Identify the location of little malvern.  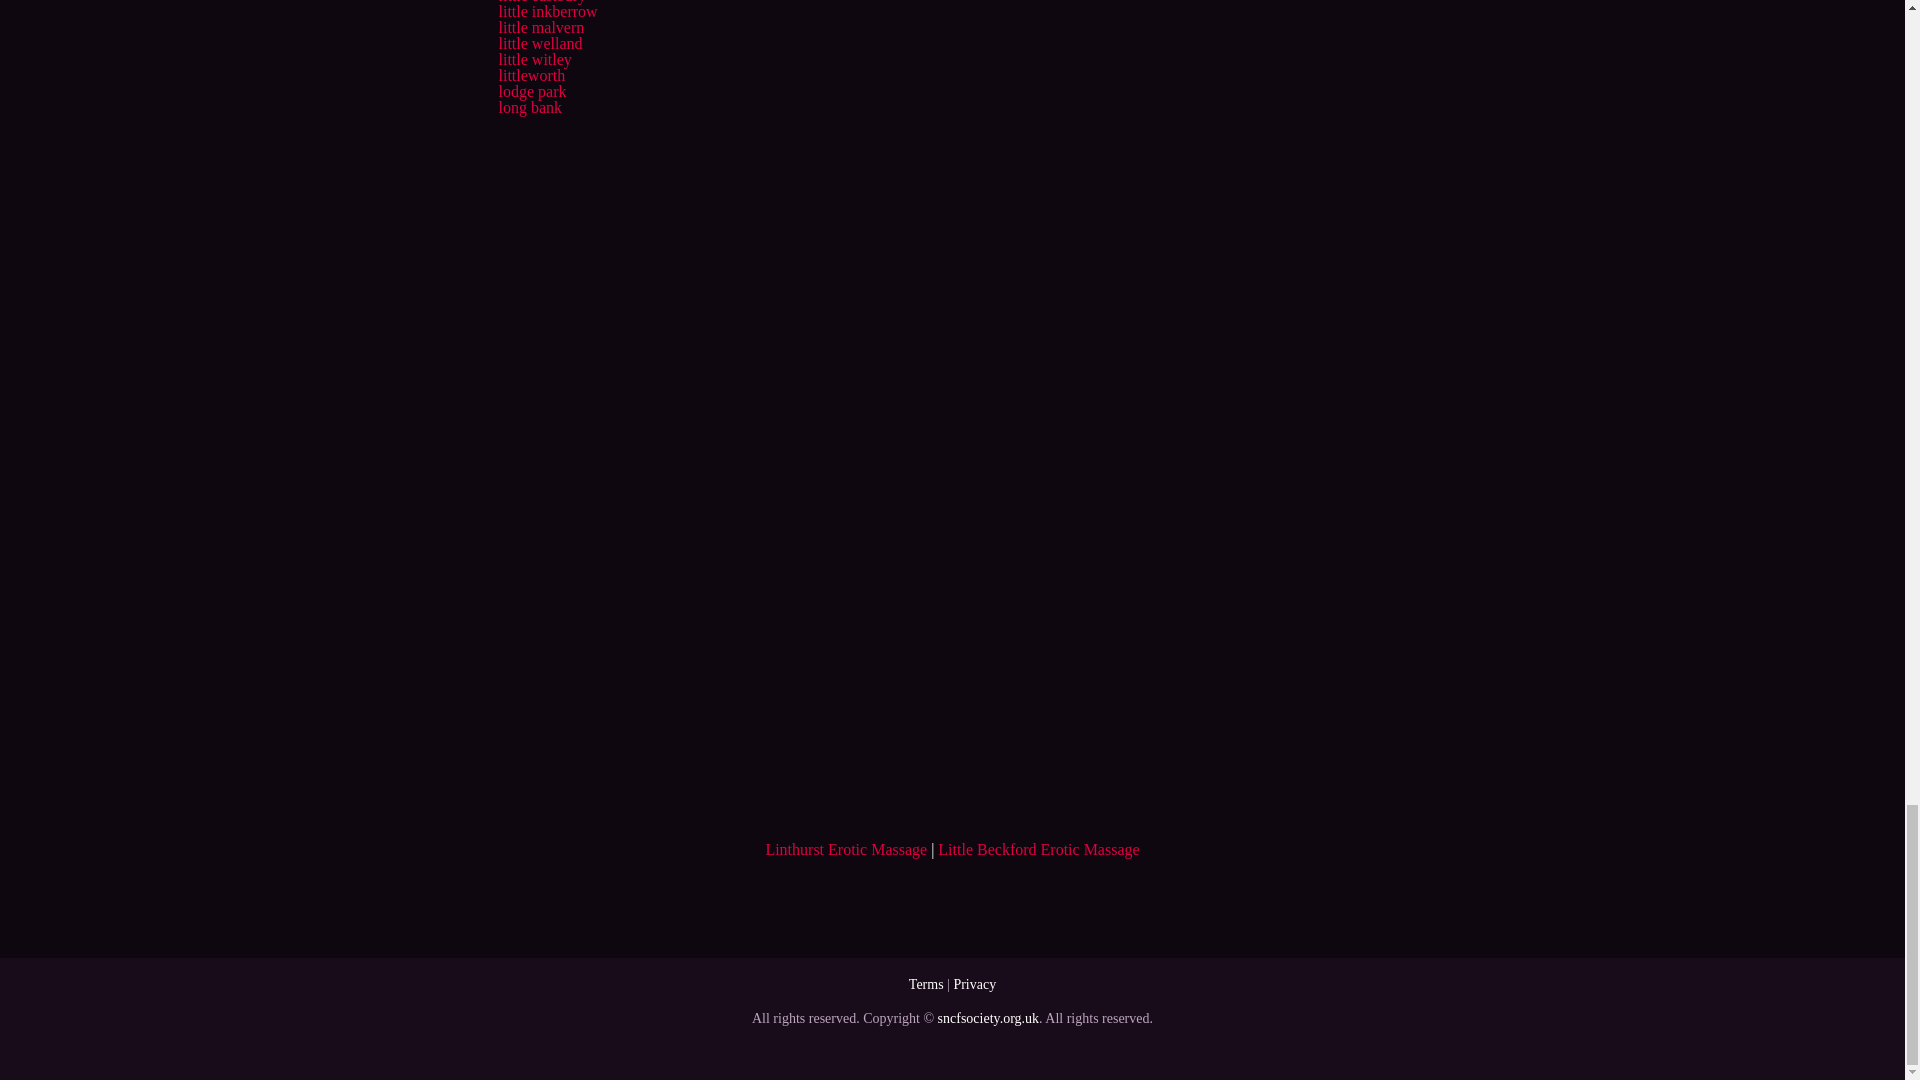
(540, 27).